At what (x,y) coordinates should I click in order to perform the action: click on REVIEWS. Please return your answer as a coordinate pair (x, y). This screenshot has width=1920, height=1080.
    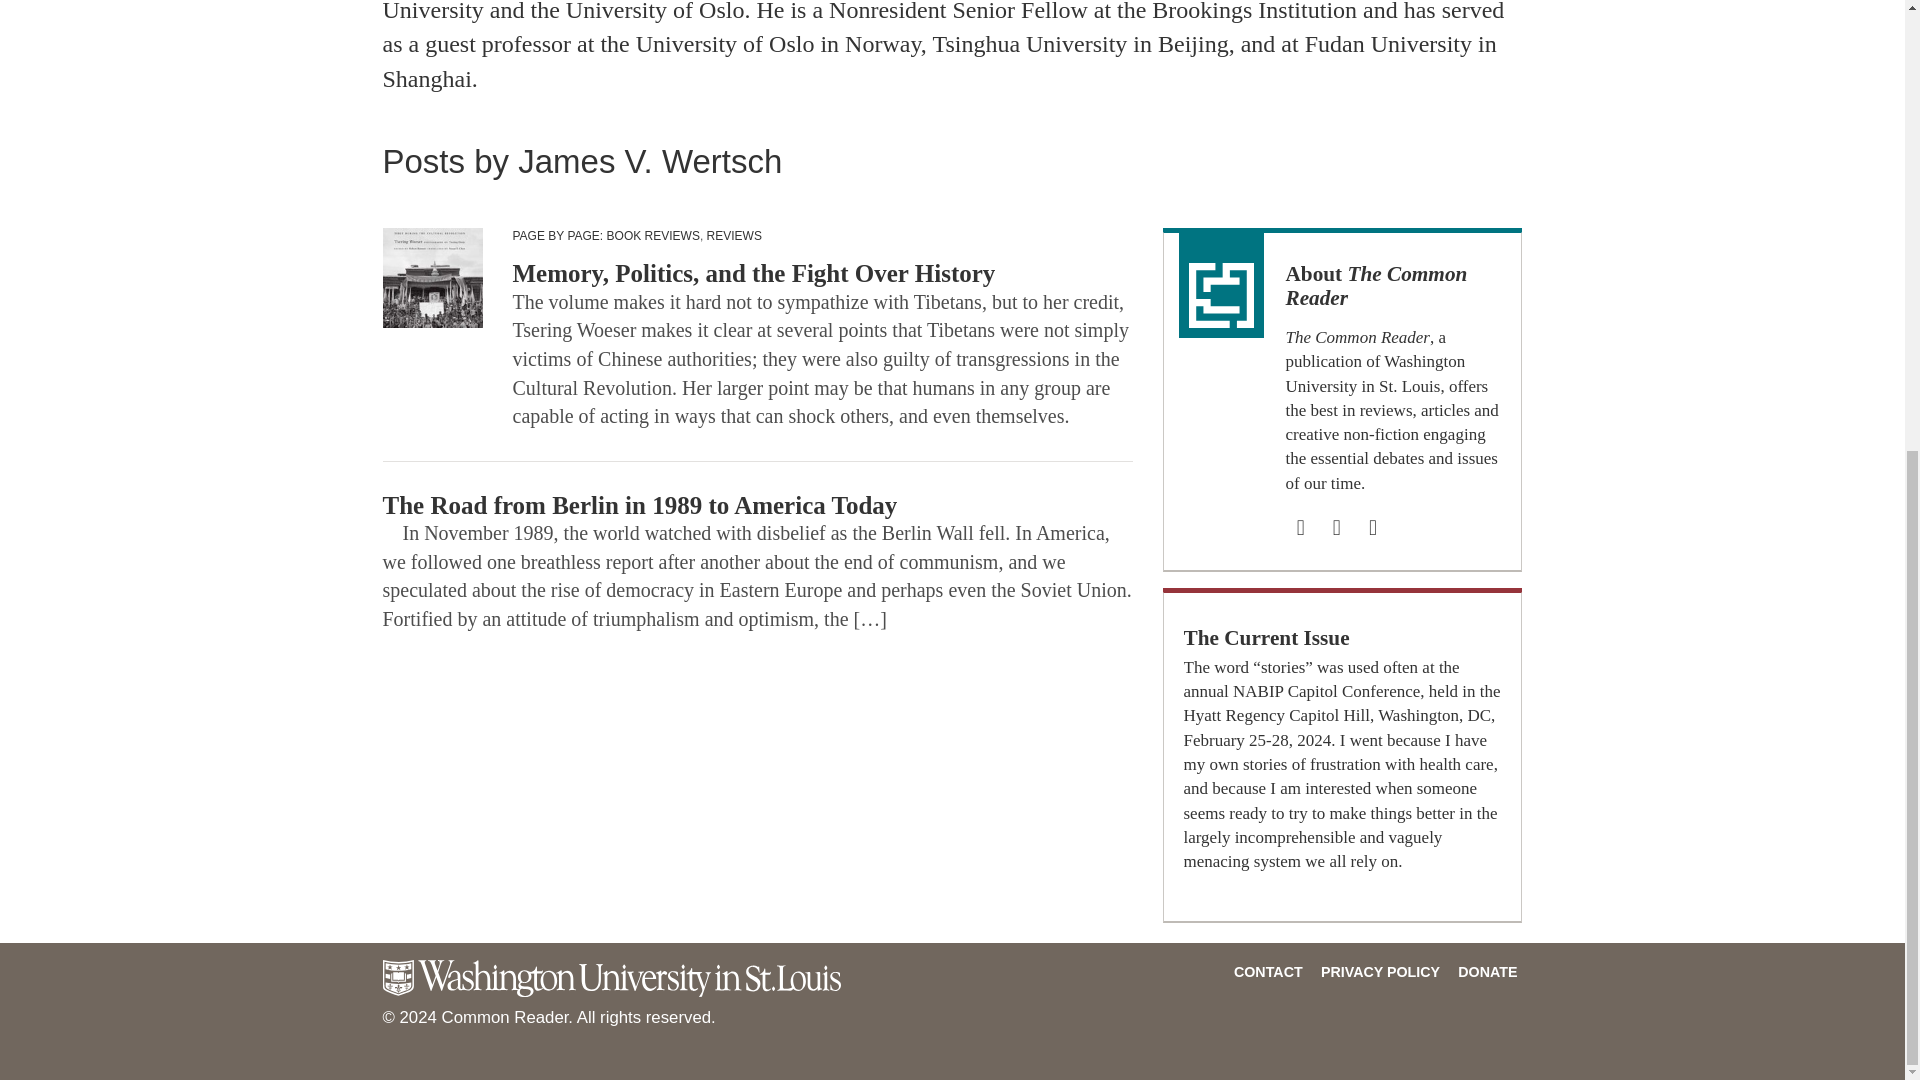
    Looking at the image, I should click on (734, 236).